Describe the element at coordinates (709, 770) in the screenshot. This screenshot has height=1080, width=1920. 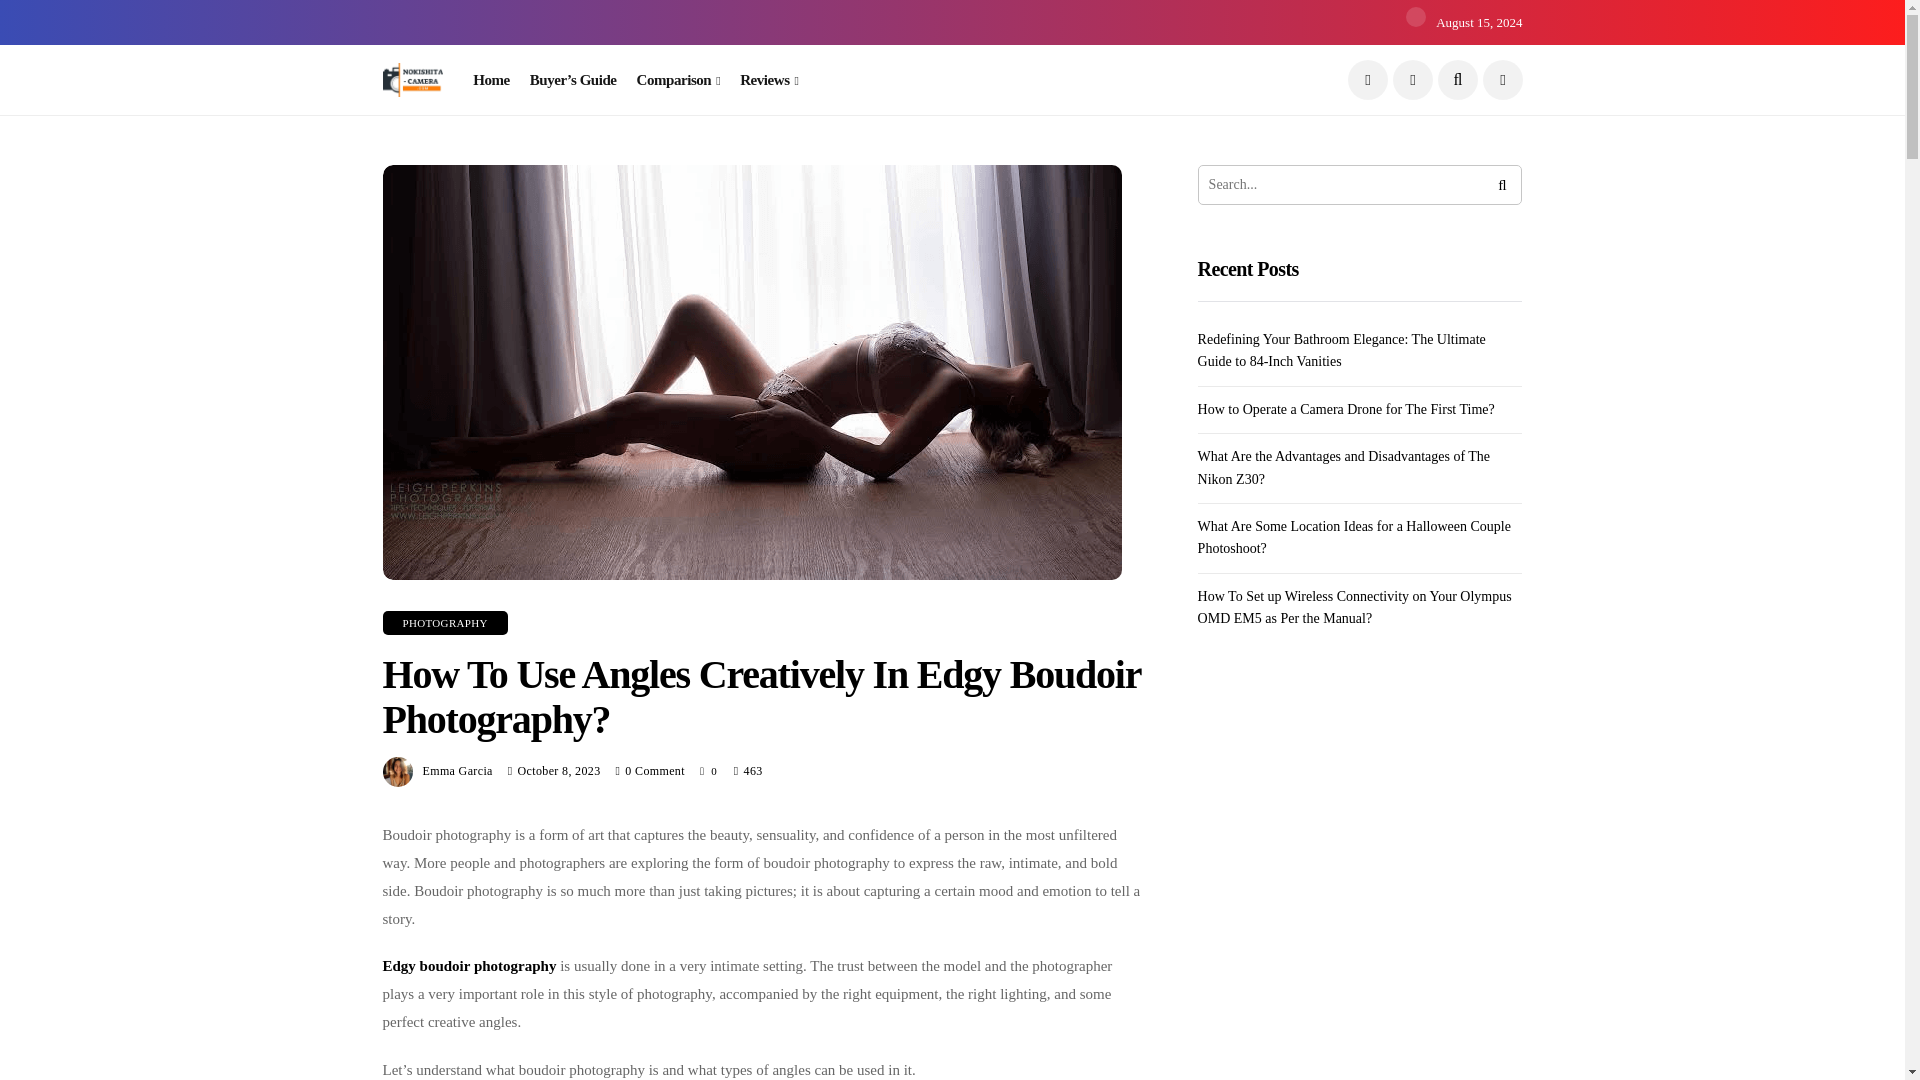
I see `Like` at that location.